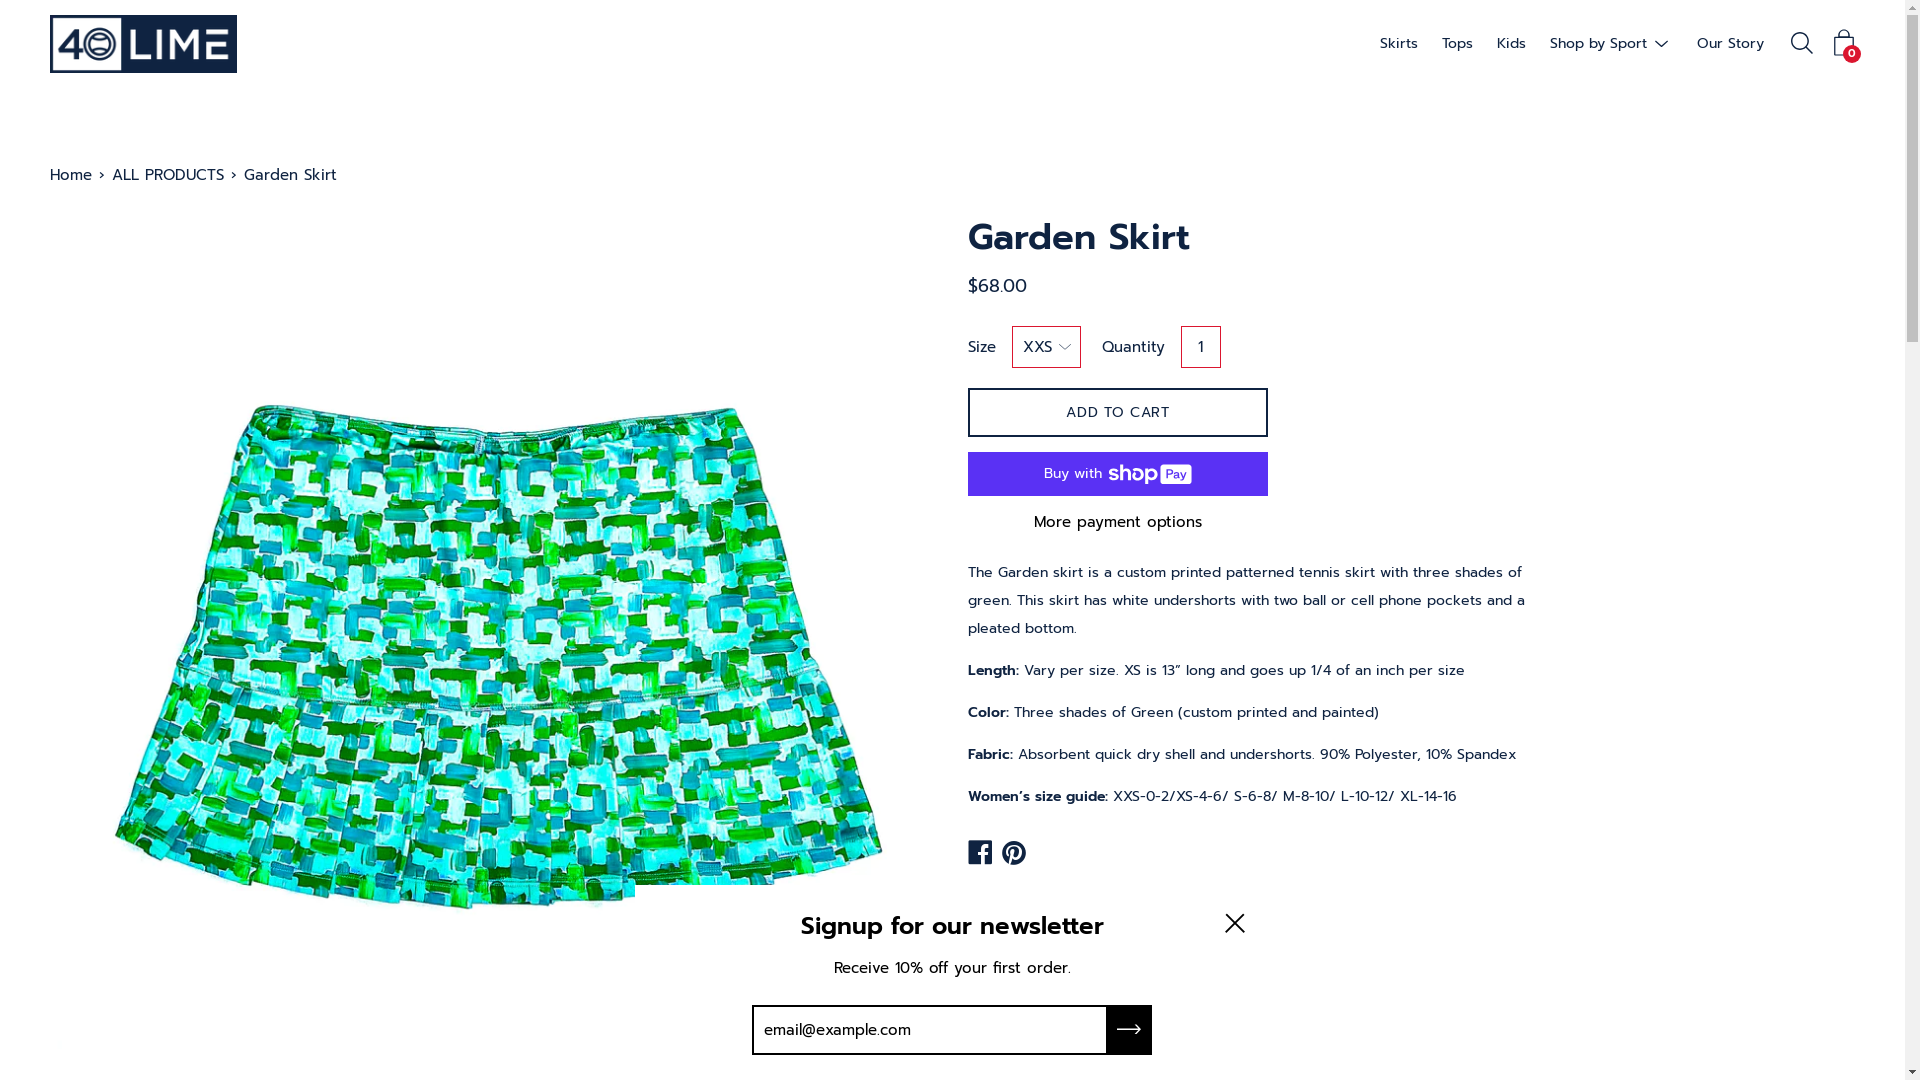 Image resolution: width=1920 pixels, height=1080 pixels. What do you see at coordinates (1458, 44) in the screenshot?
I see `Tops` at bounding box center [1458, 44].